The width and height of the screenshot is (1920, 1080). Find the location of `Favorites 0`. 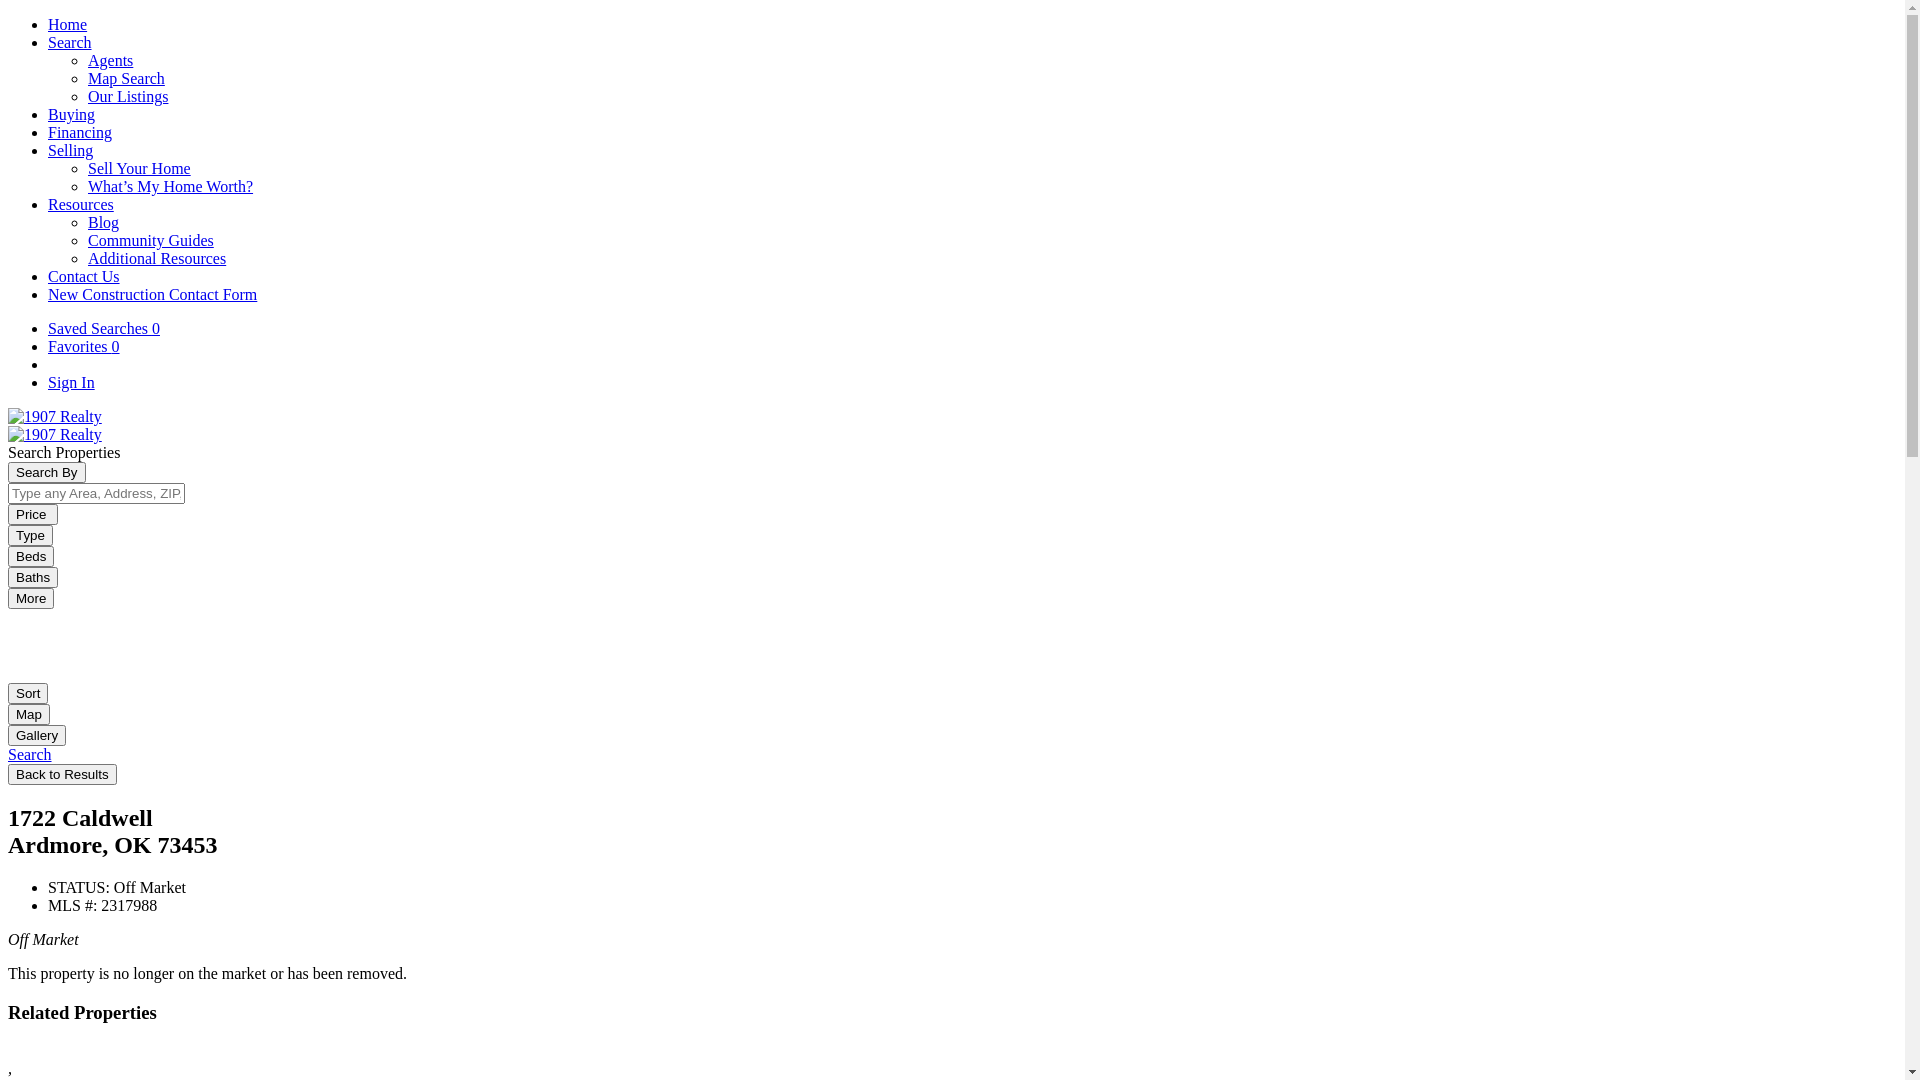

Favorites 0 is located at coordinates (84, 346).